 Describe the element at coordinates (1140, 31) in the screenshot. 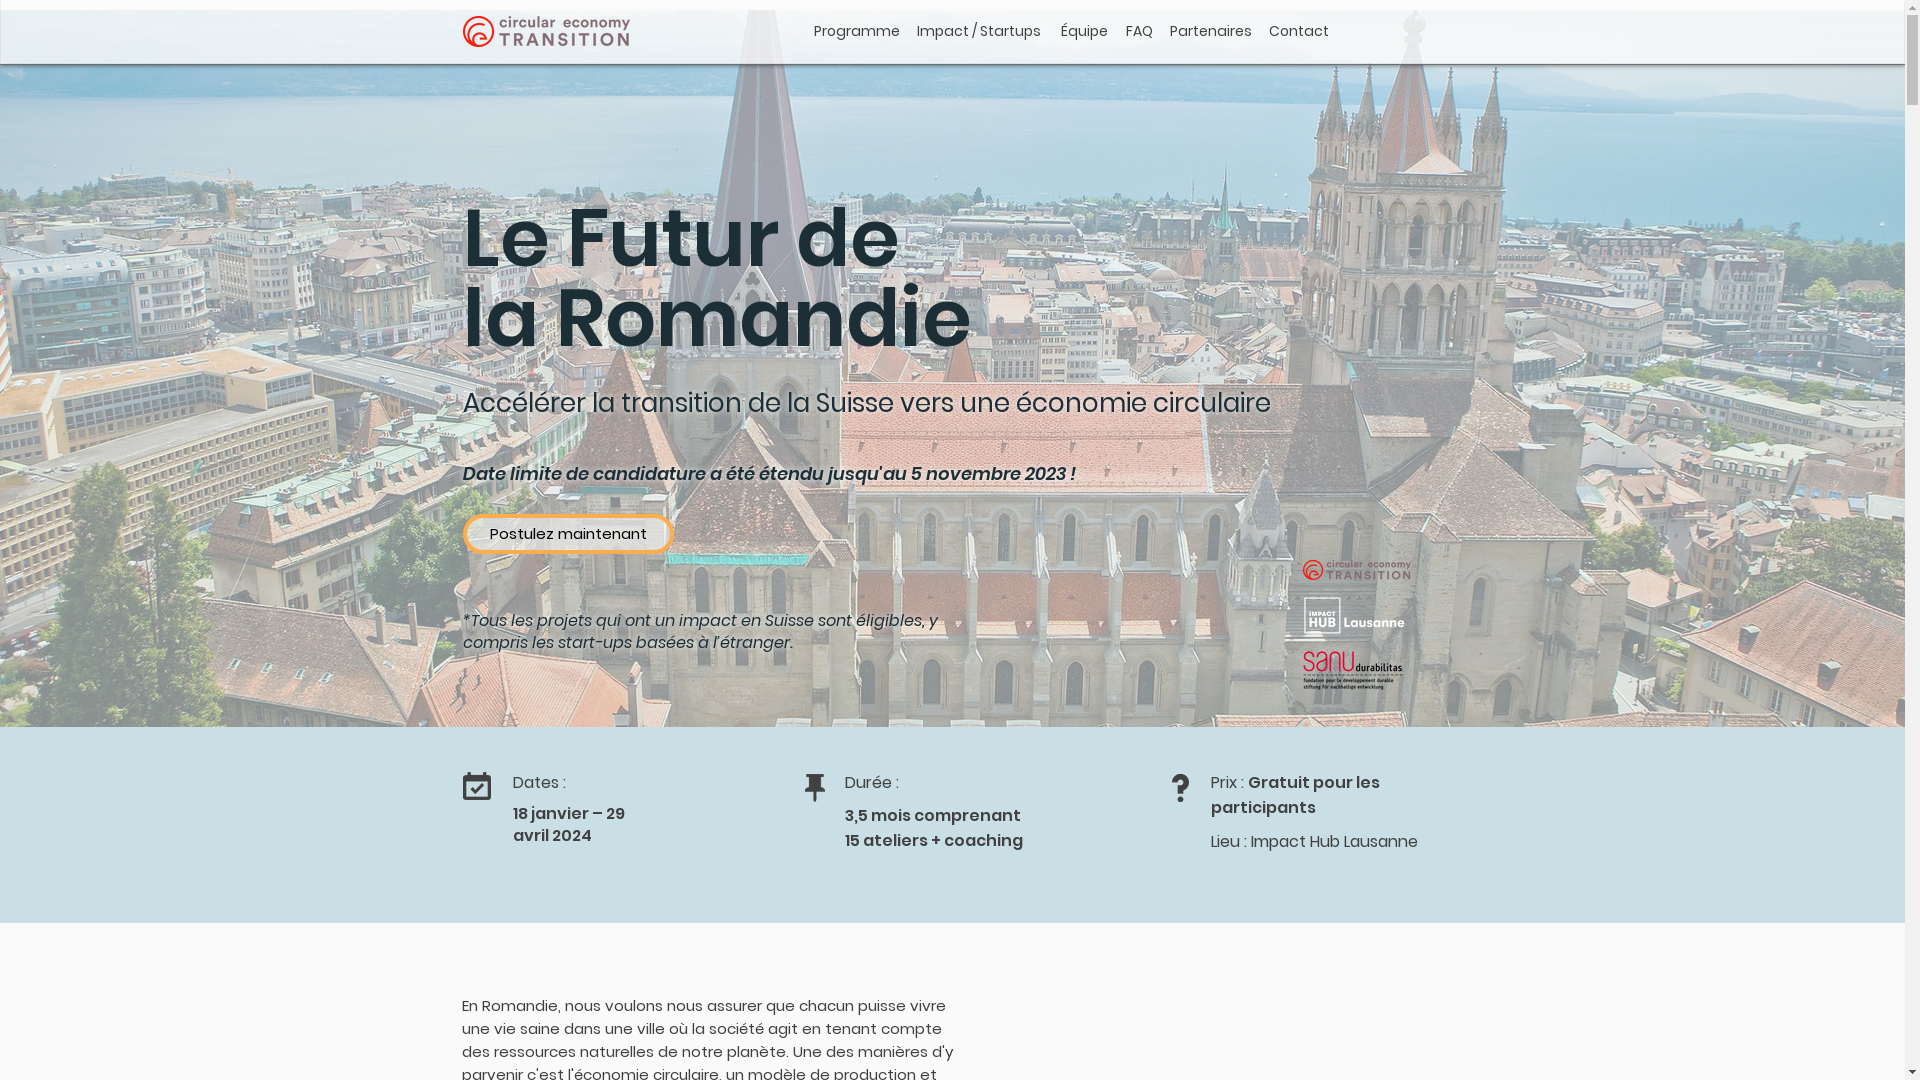

I see `FAQ` at that location.